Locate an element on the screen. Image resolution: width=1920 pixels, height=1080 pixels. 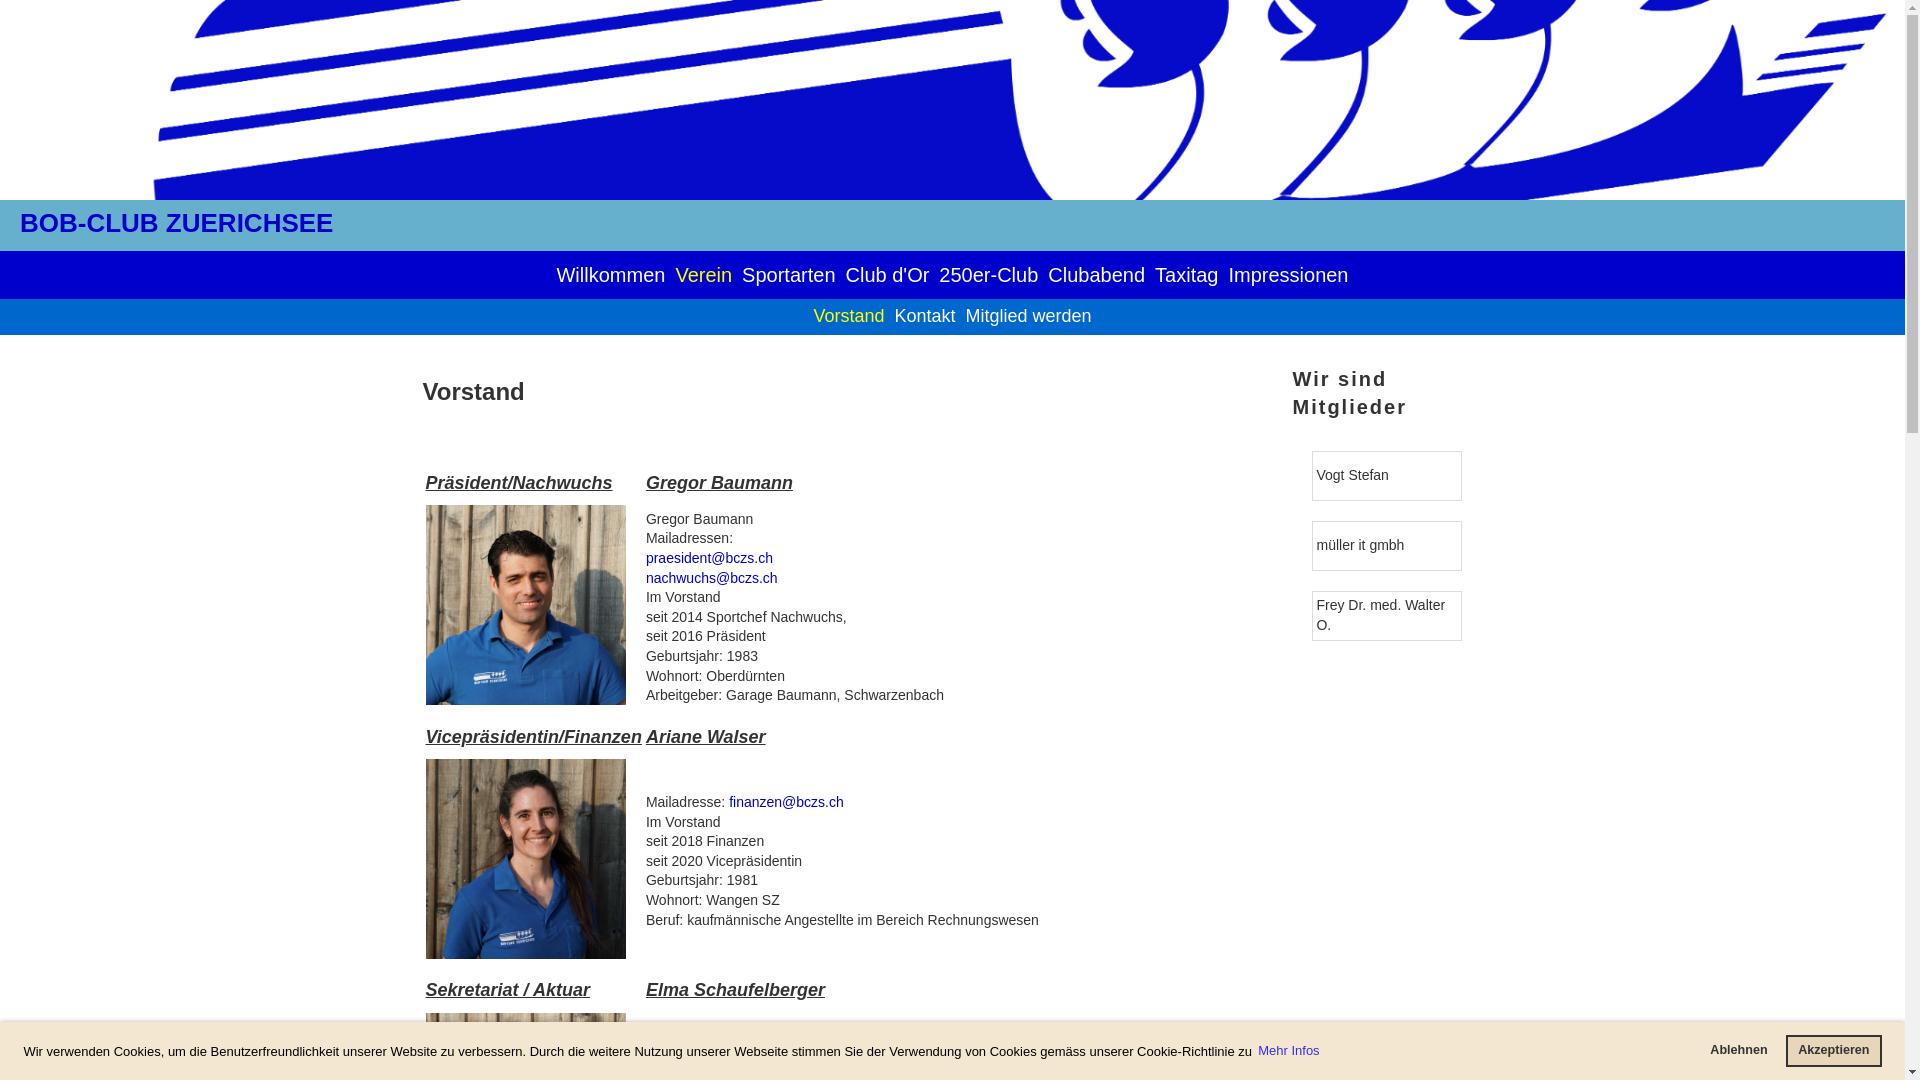
Vorstand is located at coordinates (848, 316).